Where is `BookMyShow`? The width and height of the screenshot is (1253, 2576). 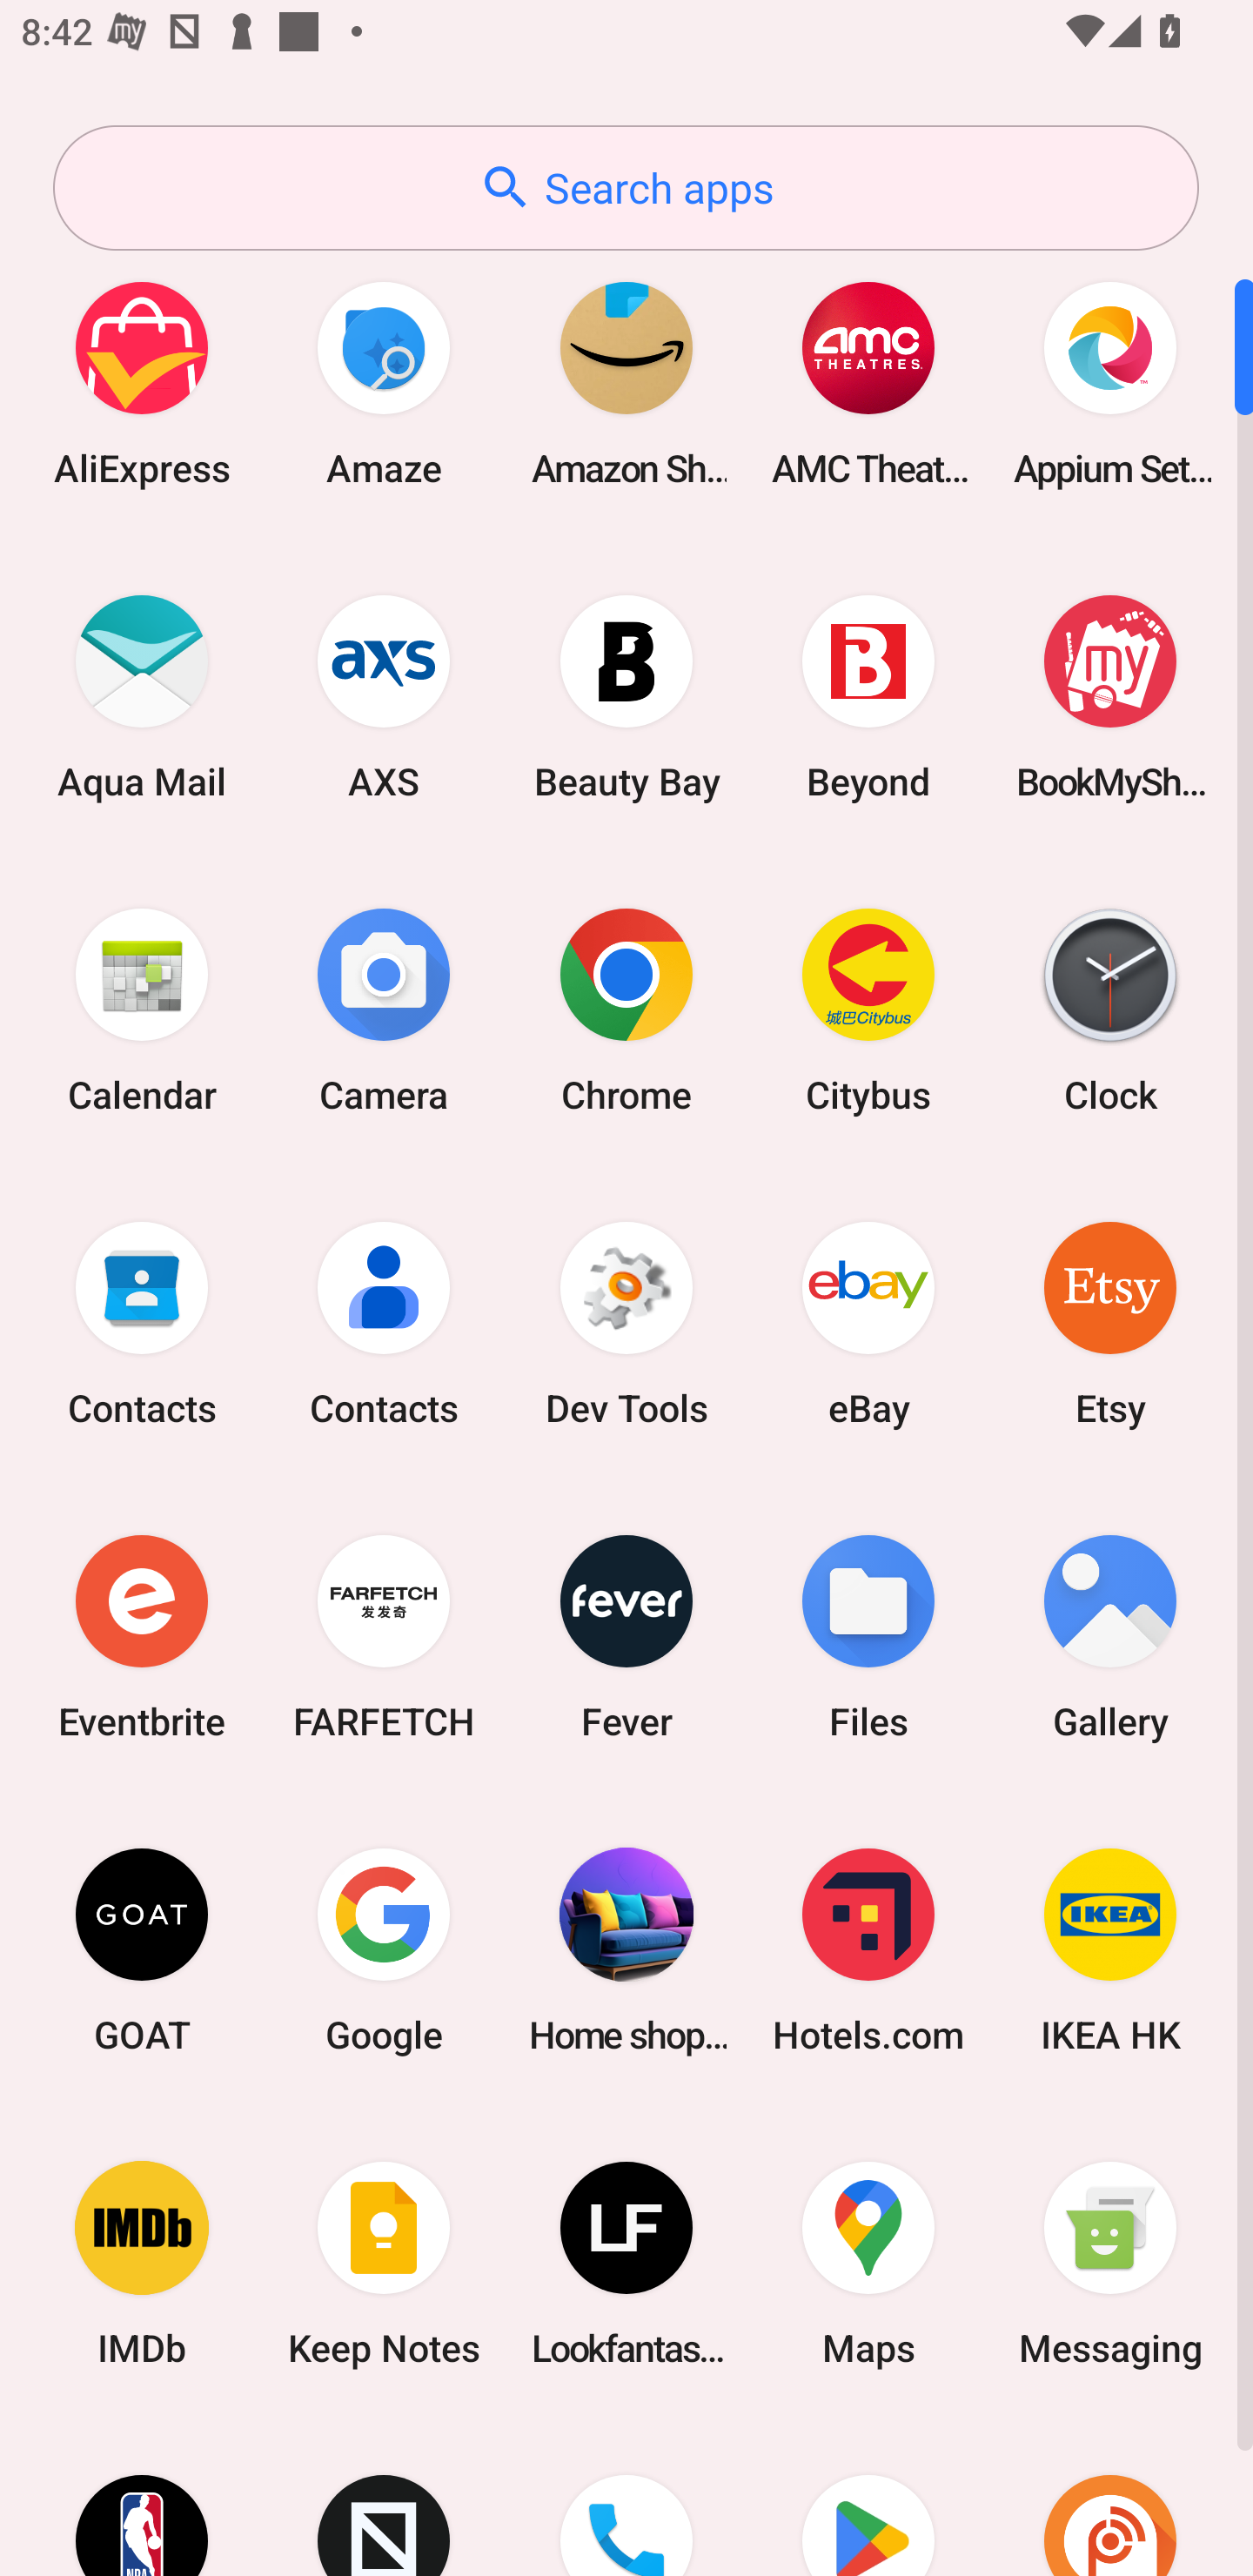 BookMyShow is located at coordinates (1110, 696).